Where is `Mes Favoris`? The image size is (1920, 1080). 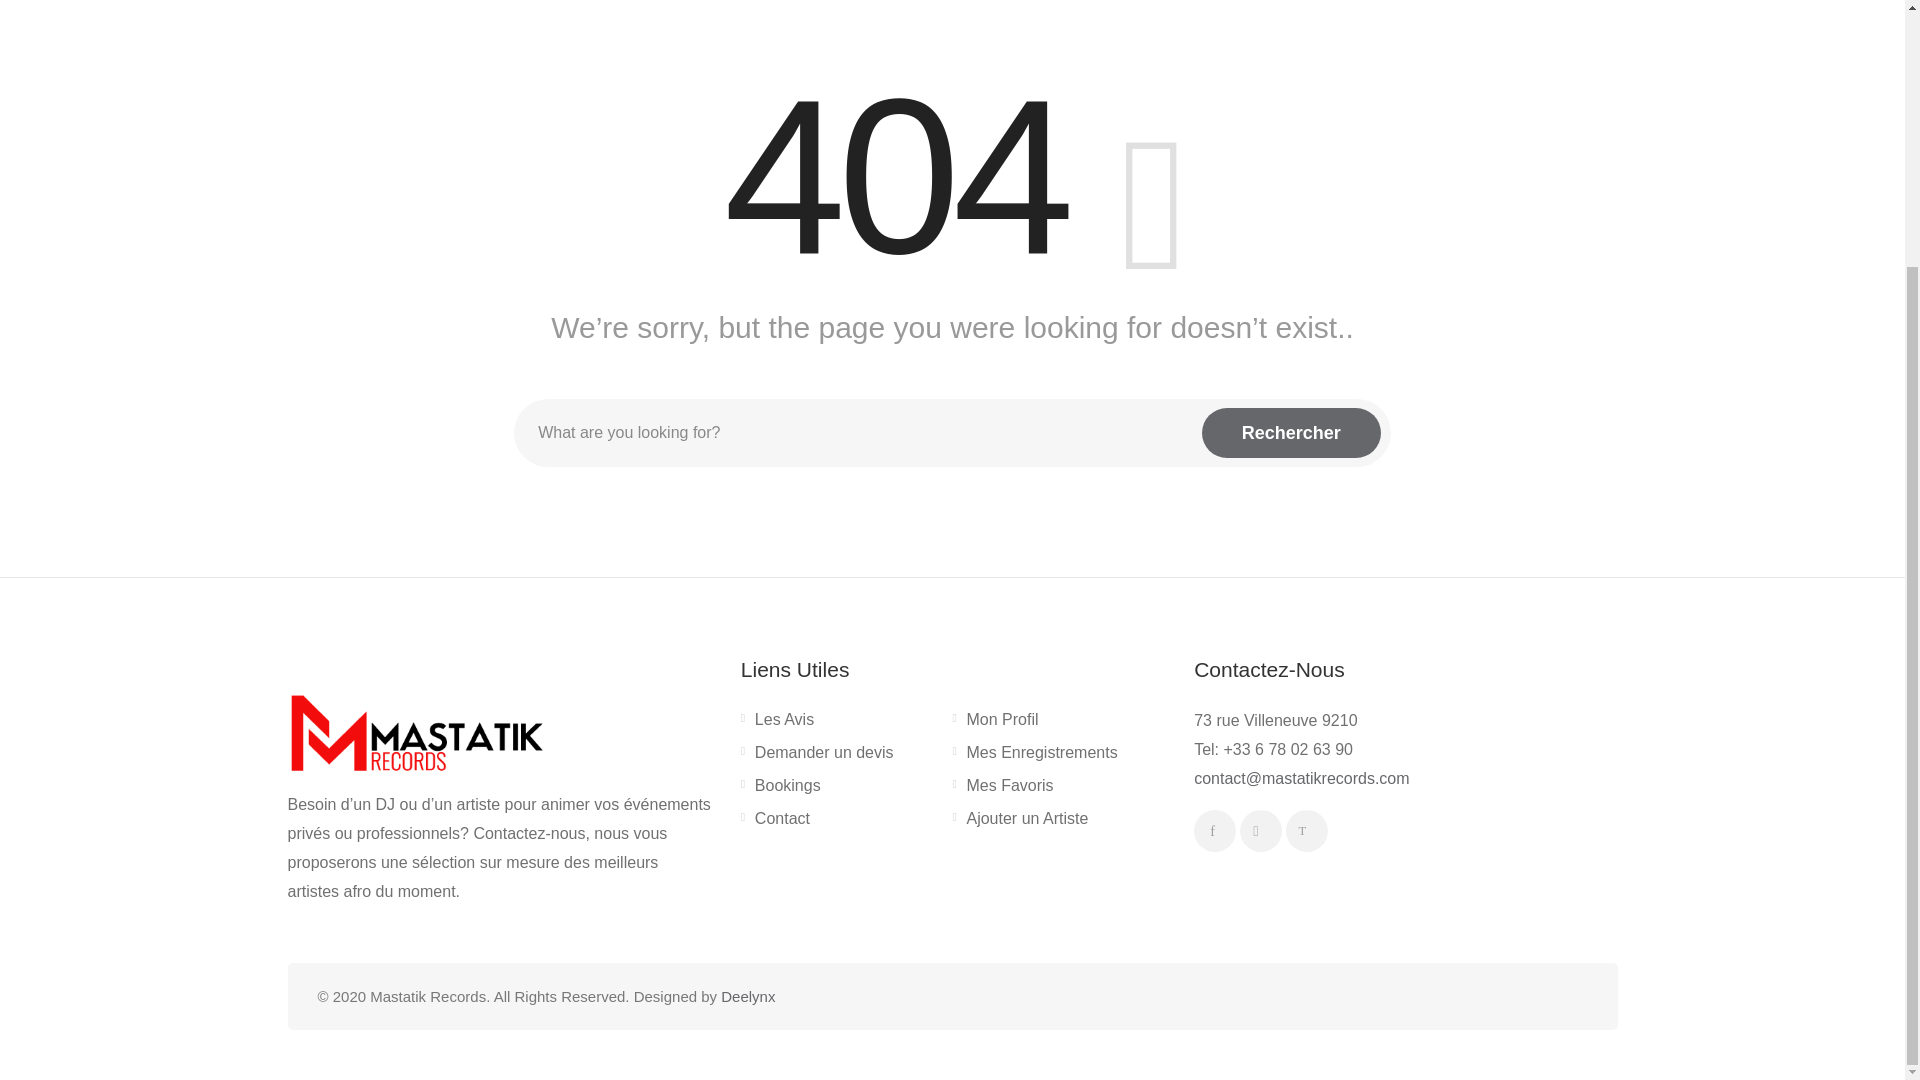
Mes Favoris is located at coordinates (1002, 790).